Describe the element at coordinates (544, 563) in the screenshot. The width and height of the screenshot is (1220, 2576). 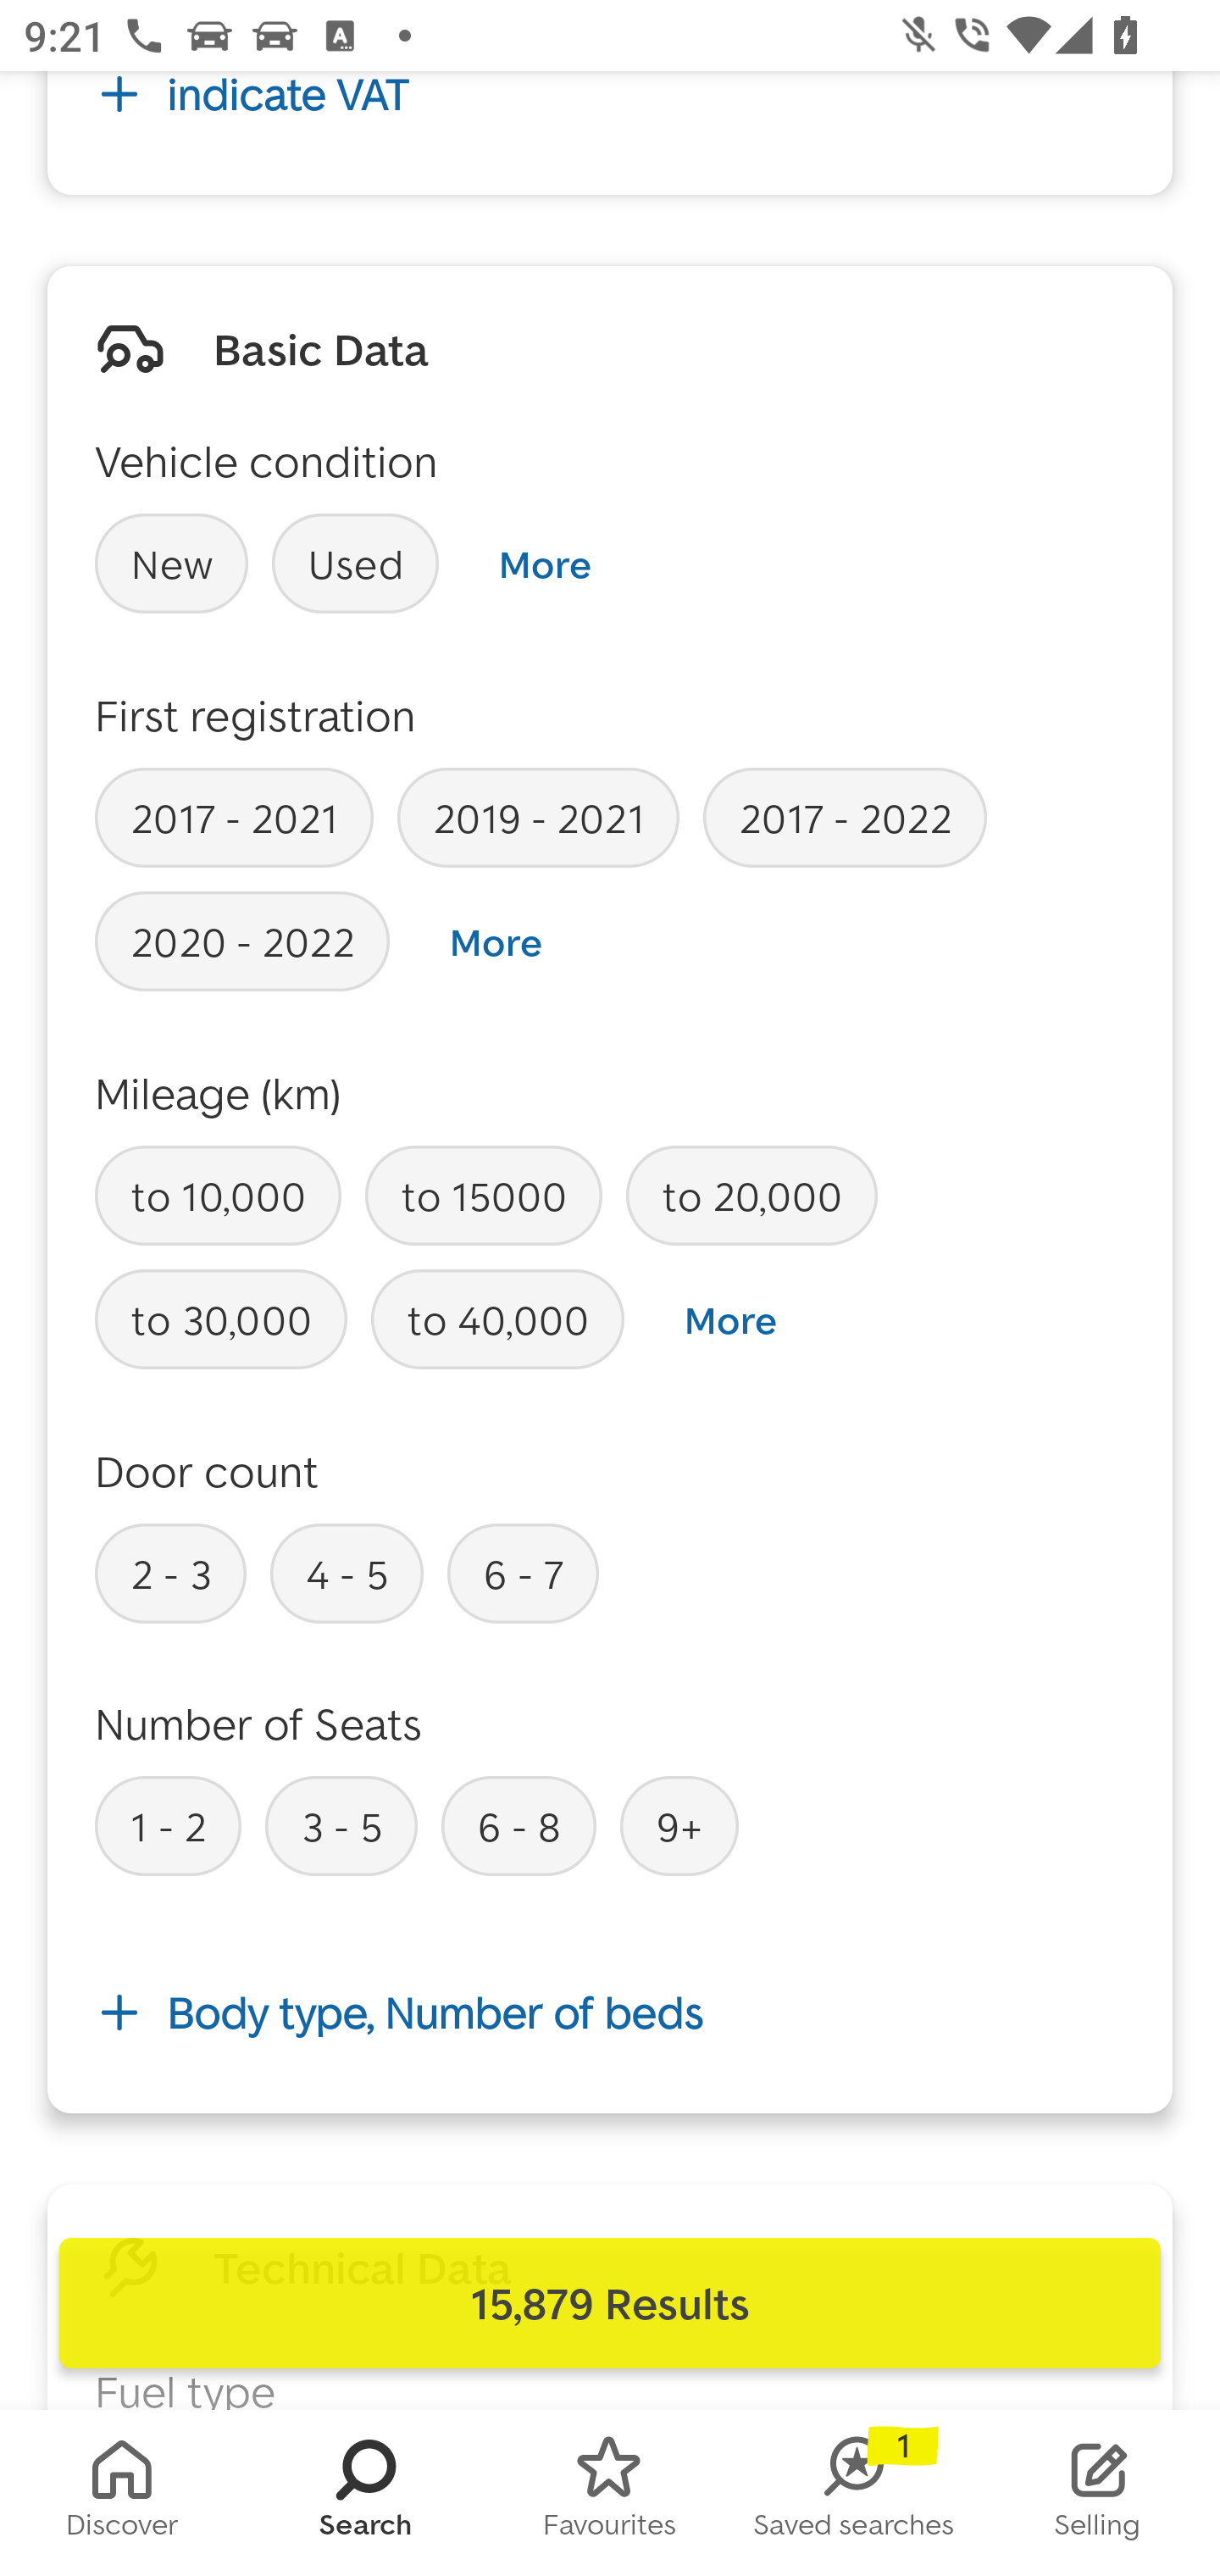
I see `More` at that location.